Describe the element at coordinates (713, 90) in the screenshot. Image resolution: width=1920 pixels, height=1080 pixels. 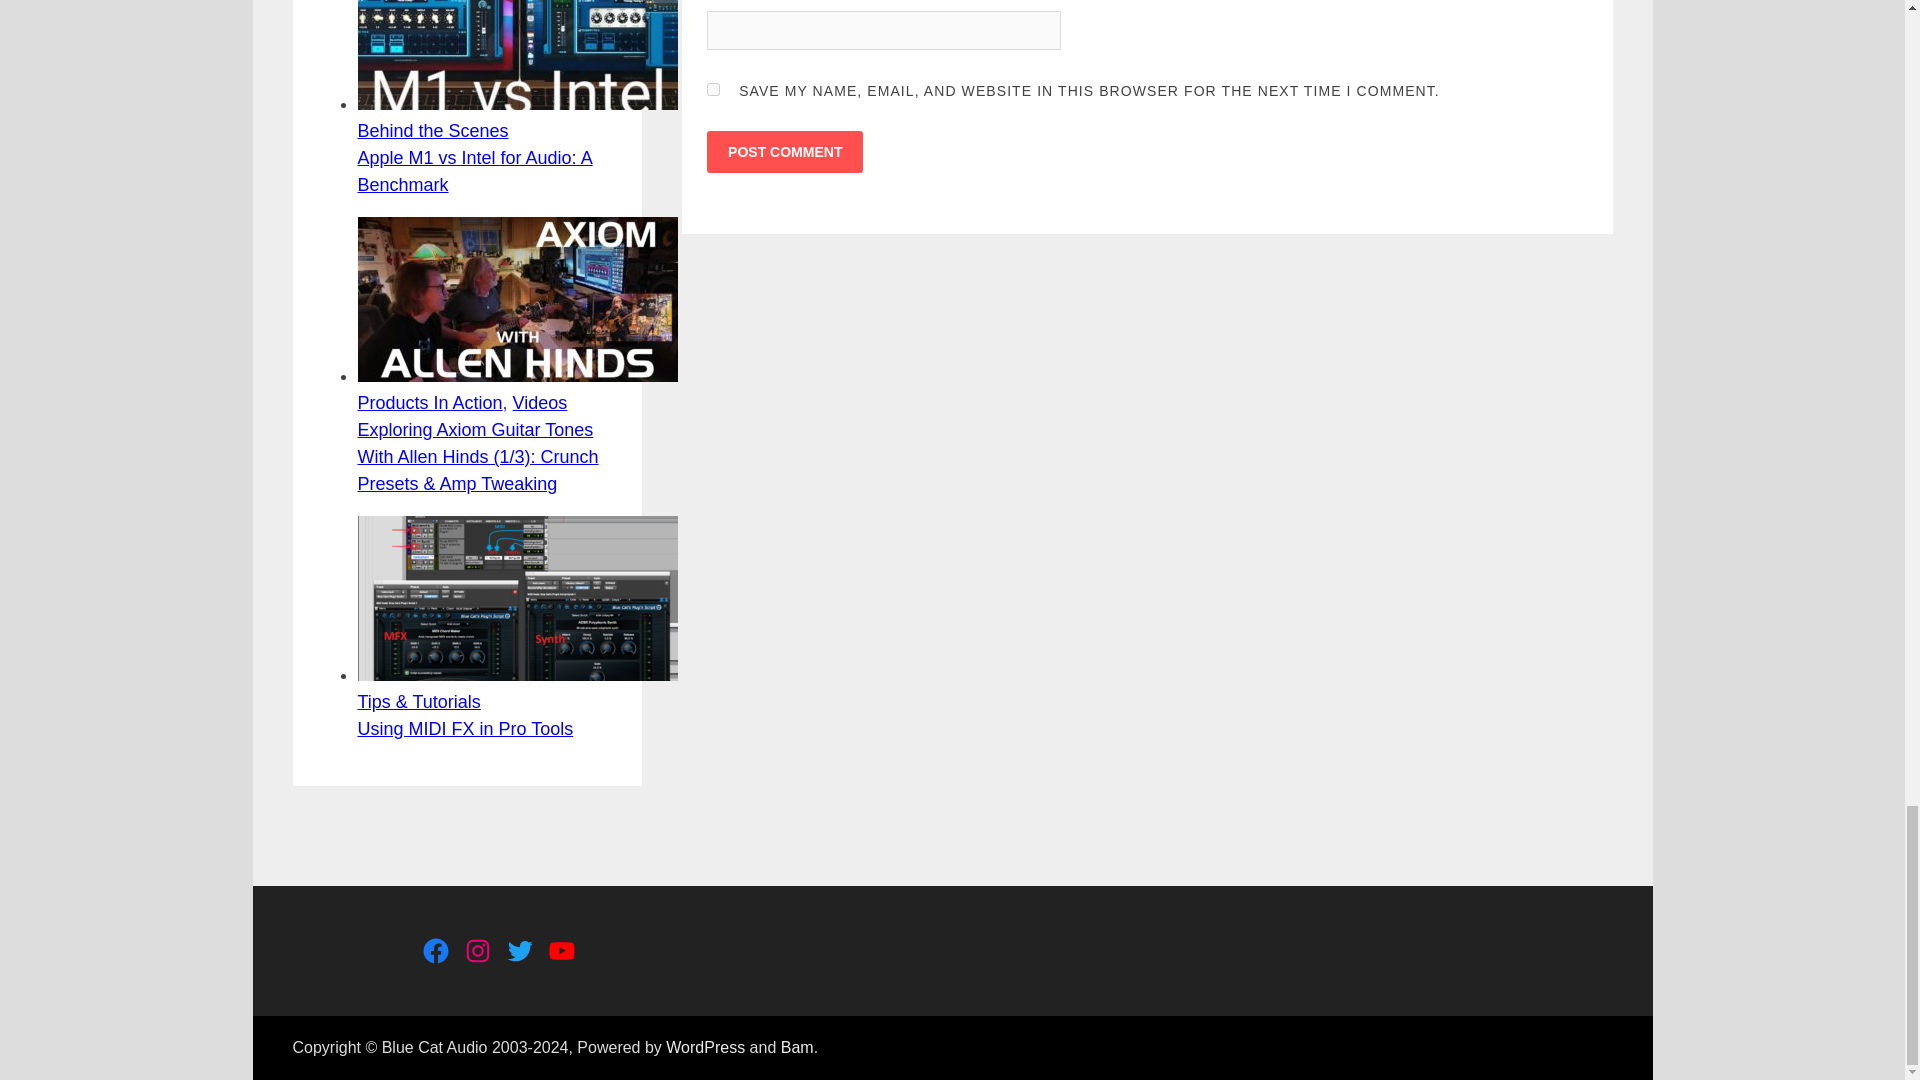
I see `yes` at that location.